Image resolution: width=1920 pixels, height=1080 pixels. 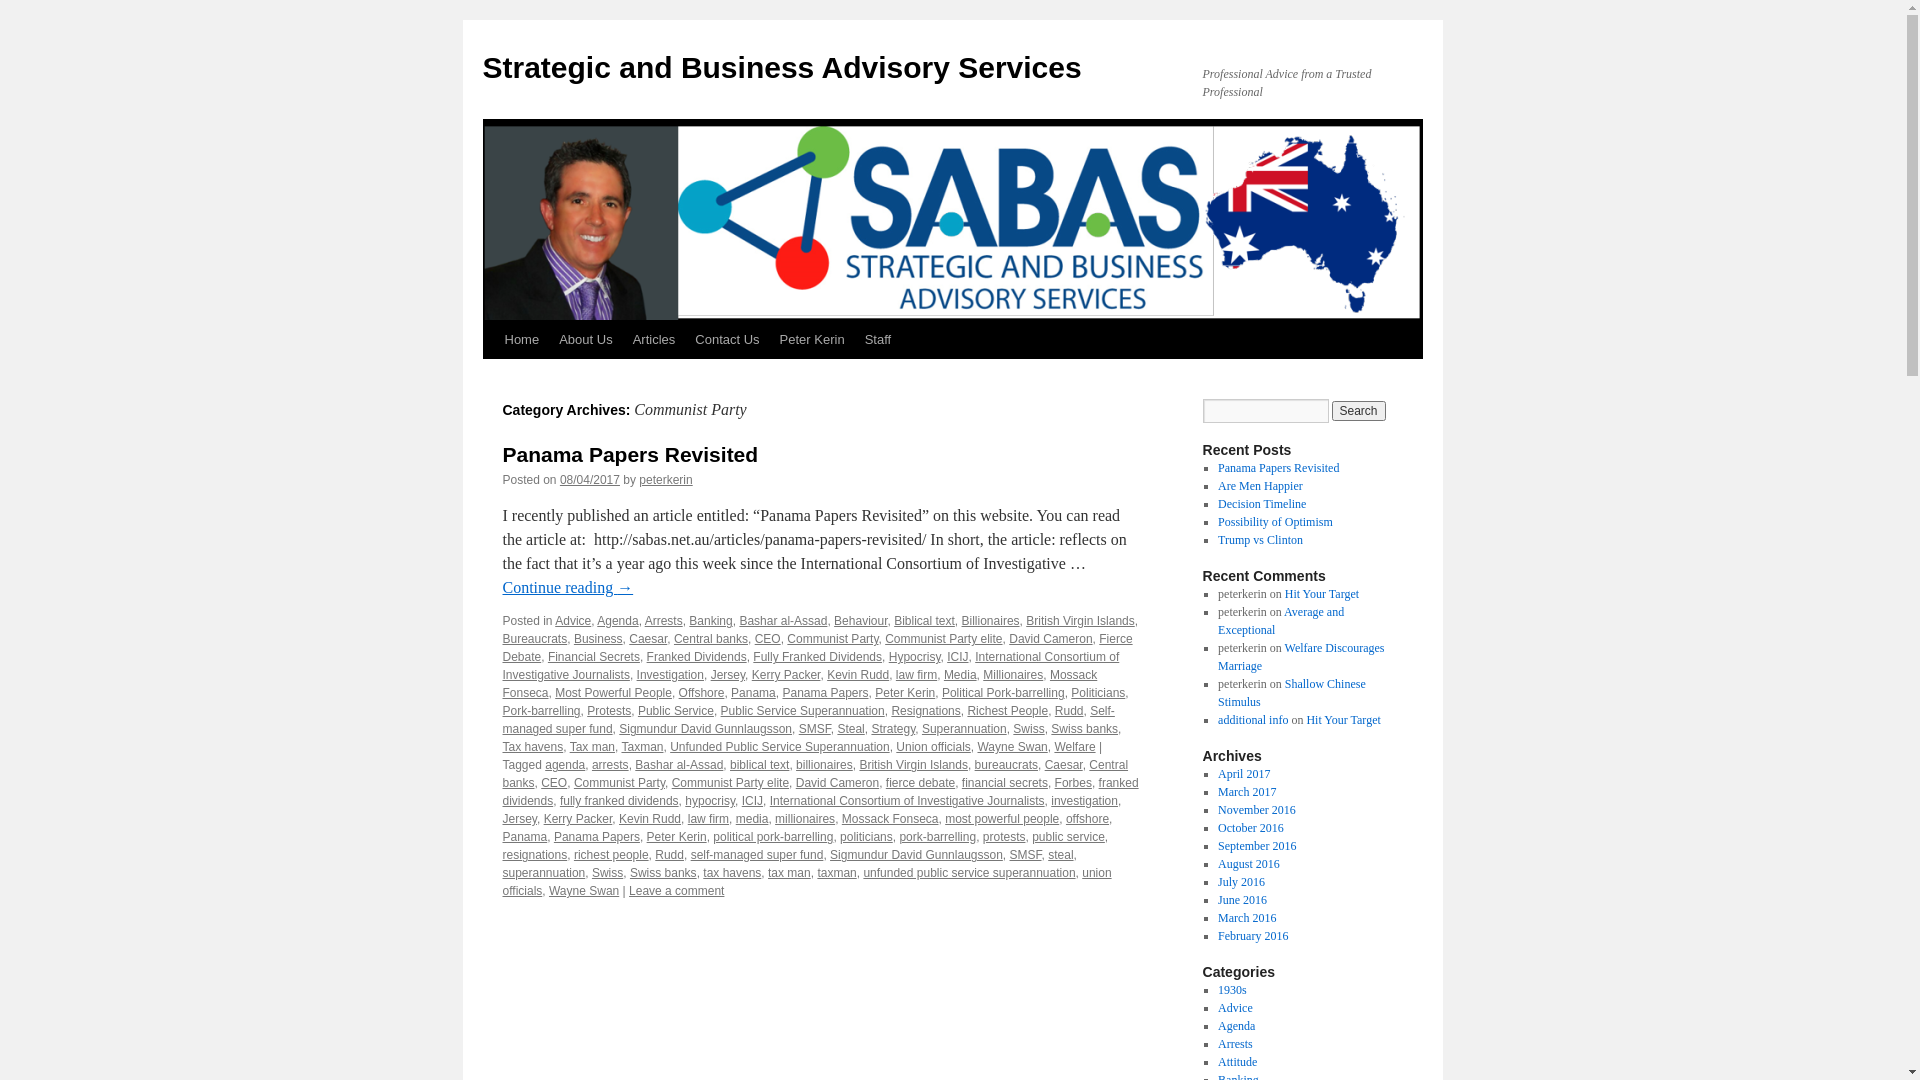 What do you see at coordinates (920, 783) in the screenshot?
I see `fierce debate` at bounding box center [920, 783].